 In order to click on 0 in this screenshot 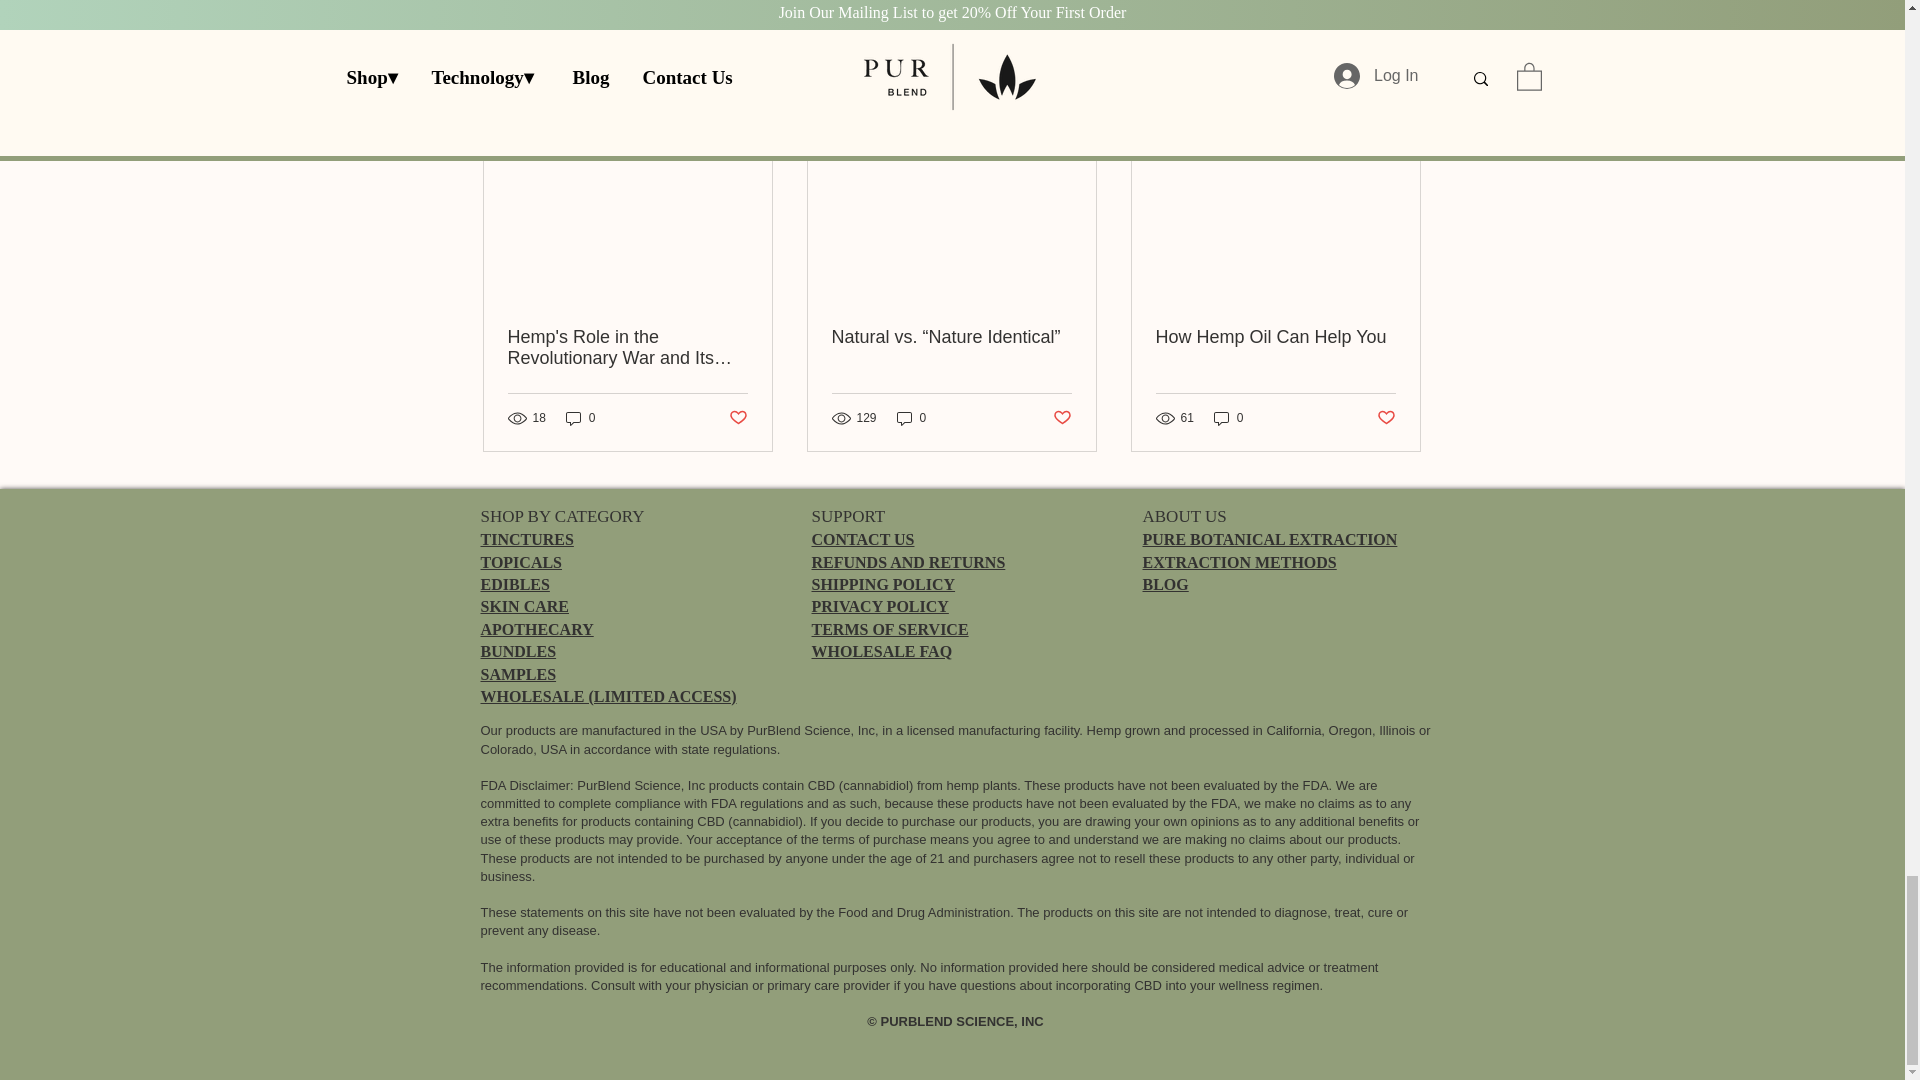, I will do `click(580, 418)`.